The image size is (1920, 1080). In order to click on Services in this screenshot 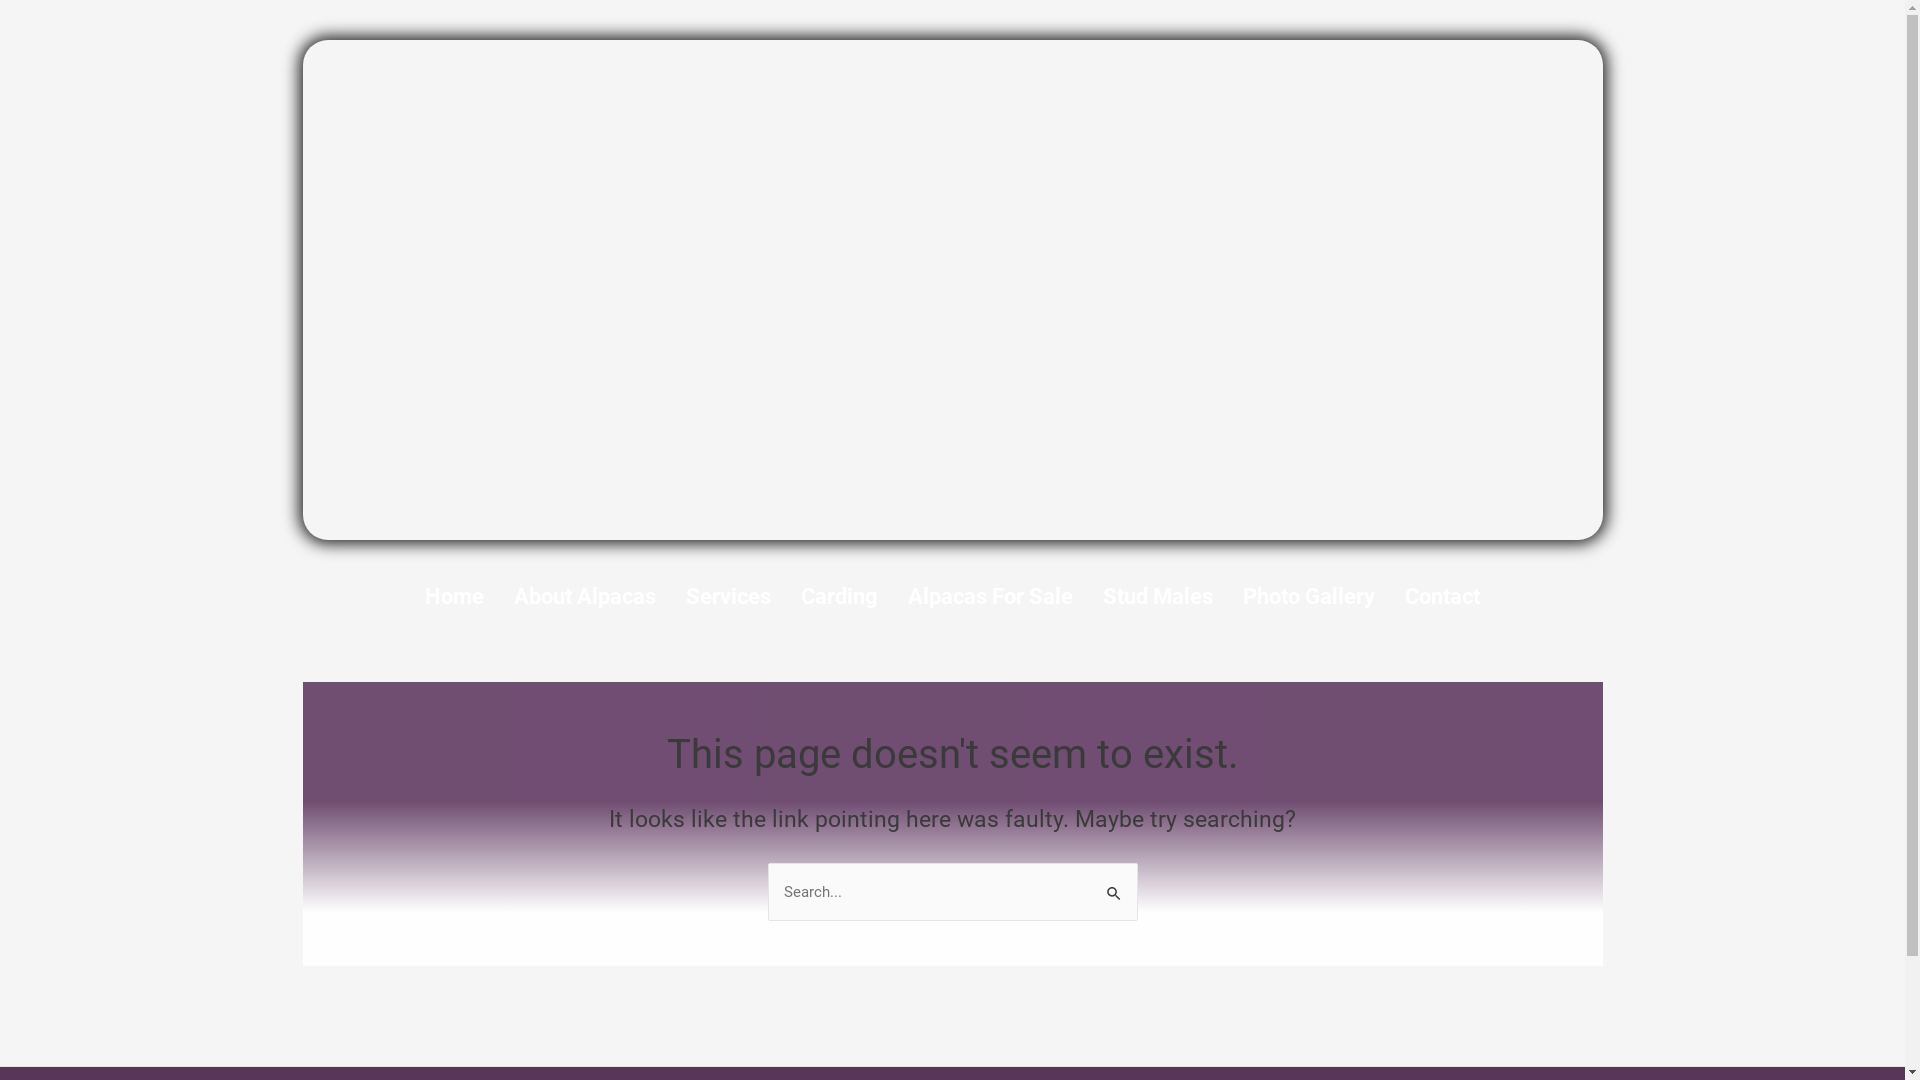, I will do `click(728, 596)`.